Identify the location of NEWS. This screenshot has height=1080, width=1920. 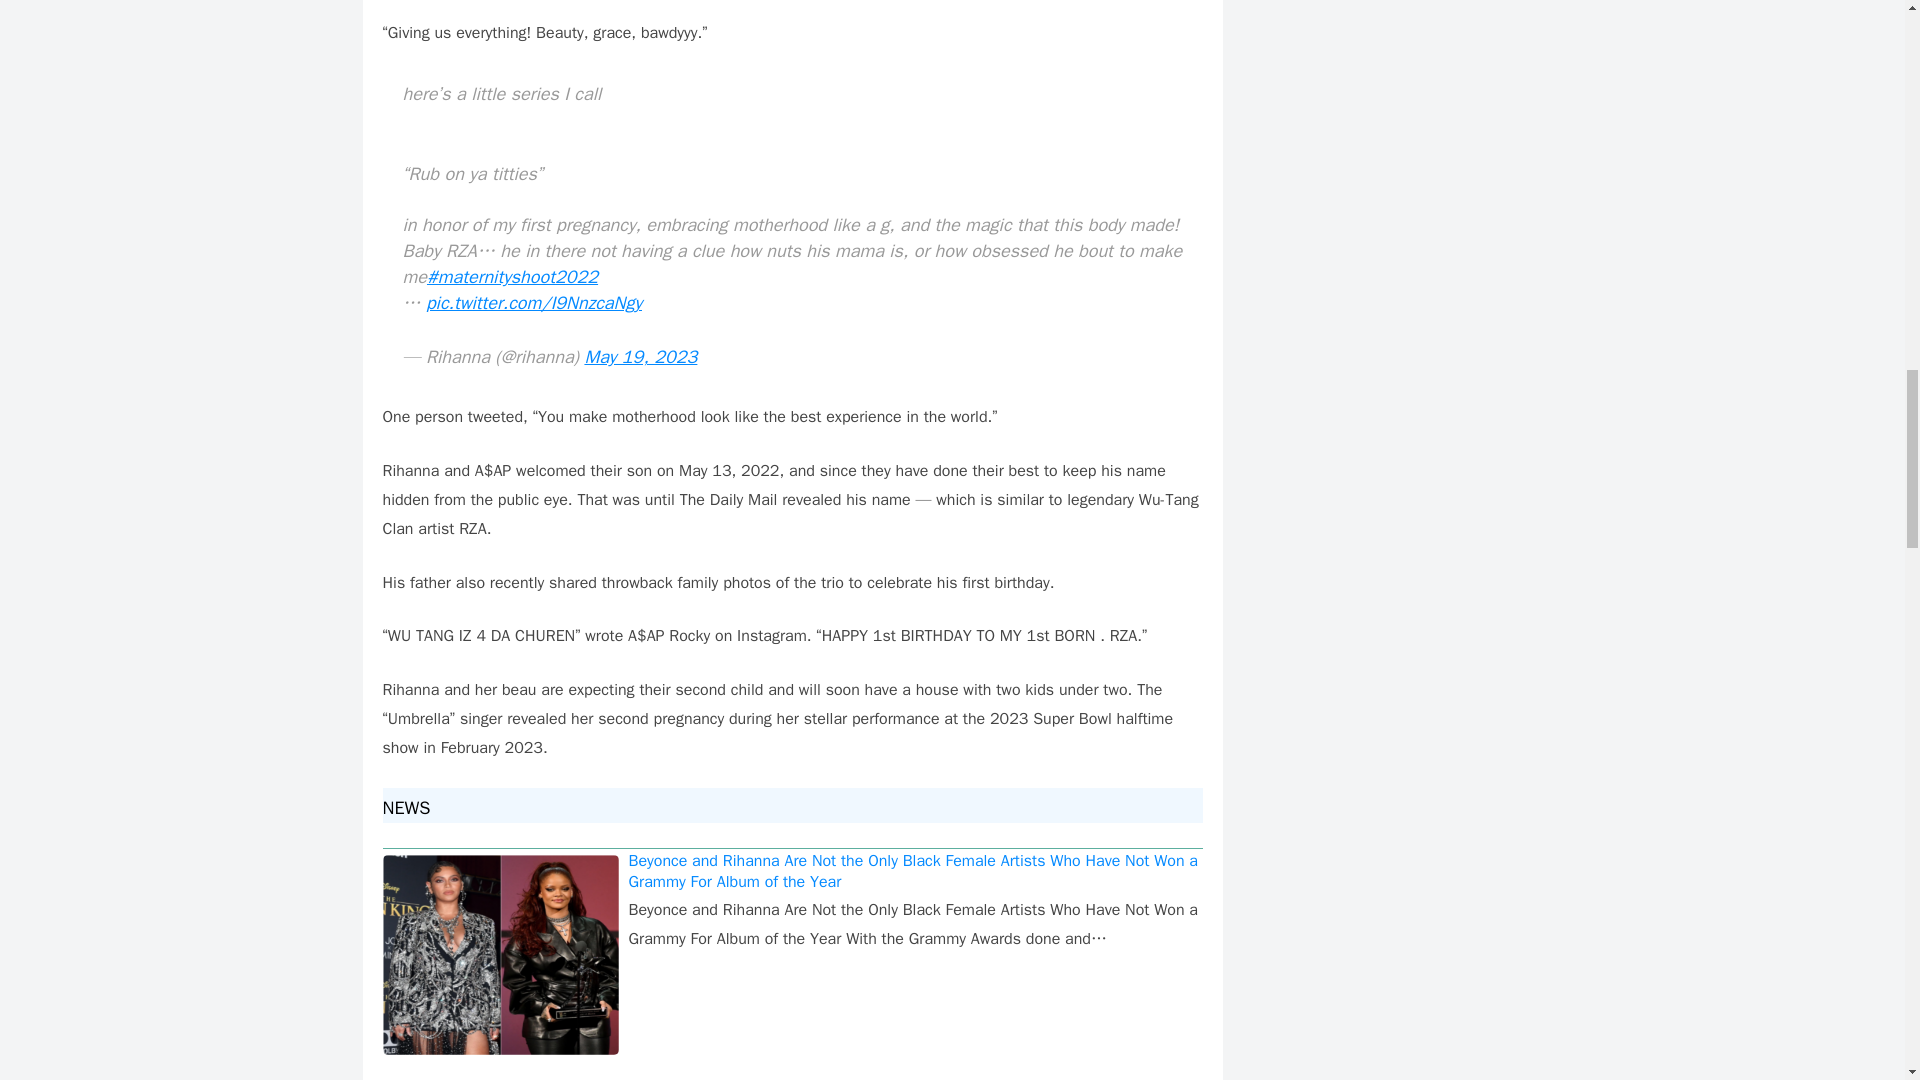
(414, 808).